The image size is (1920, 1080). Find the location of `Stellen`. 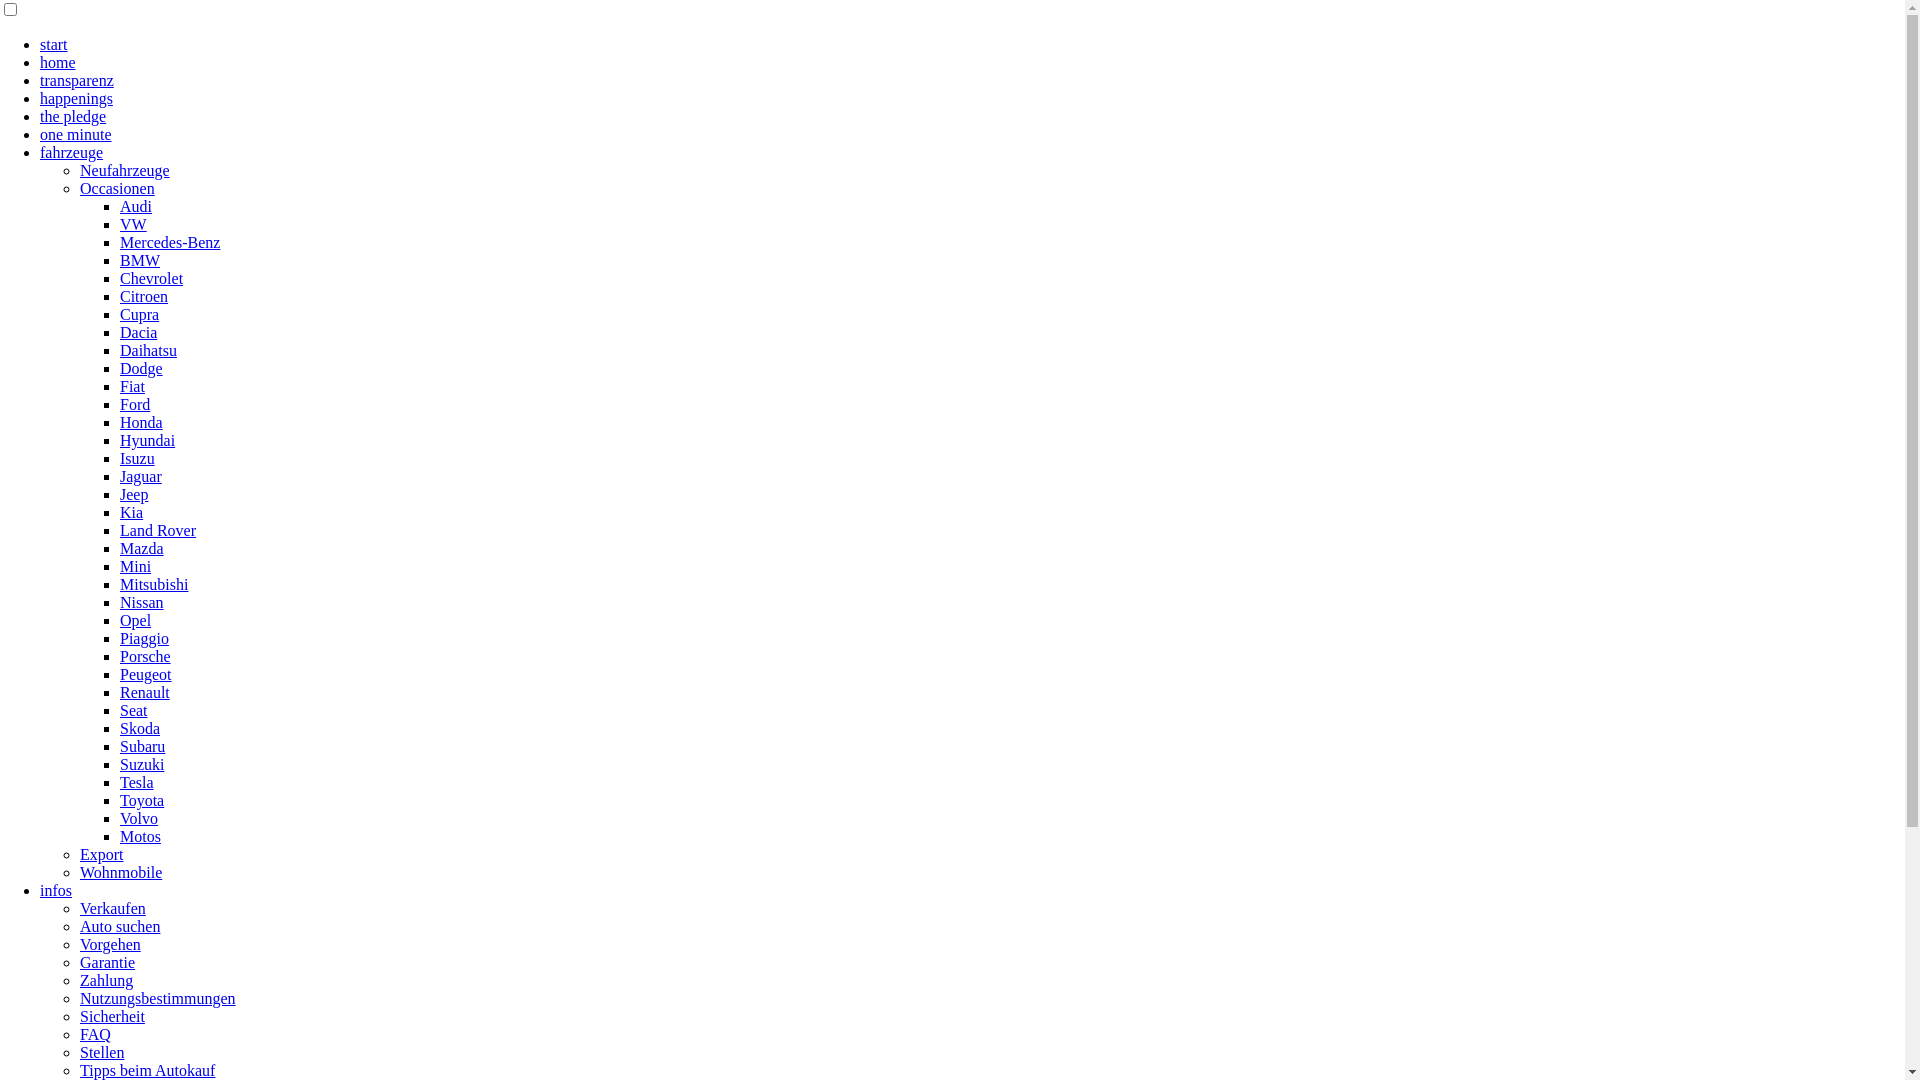

Stellen is located at coordinates (102, 1052).